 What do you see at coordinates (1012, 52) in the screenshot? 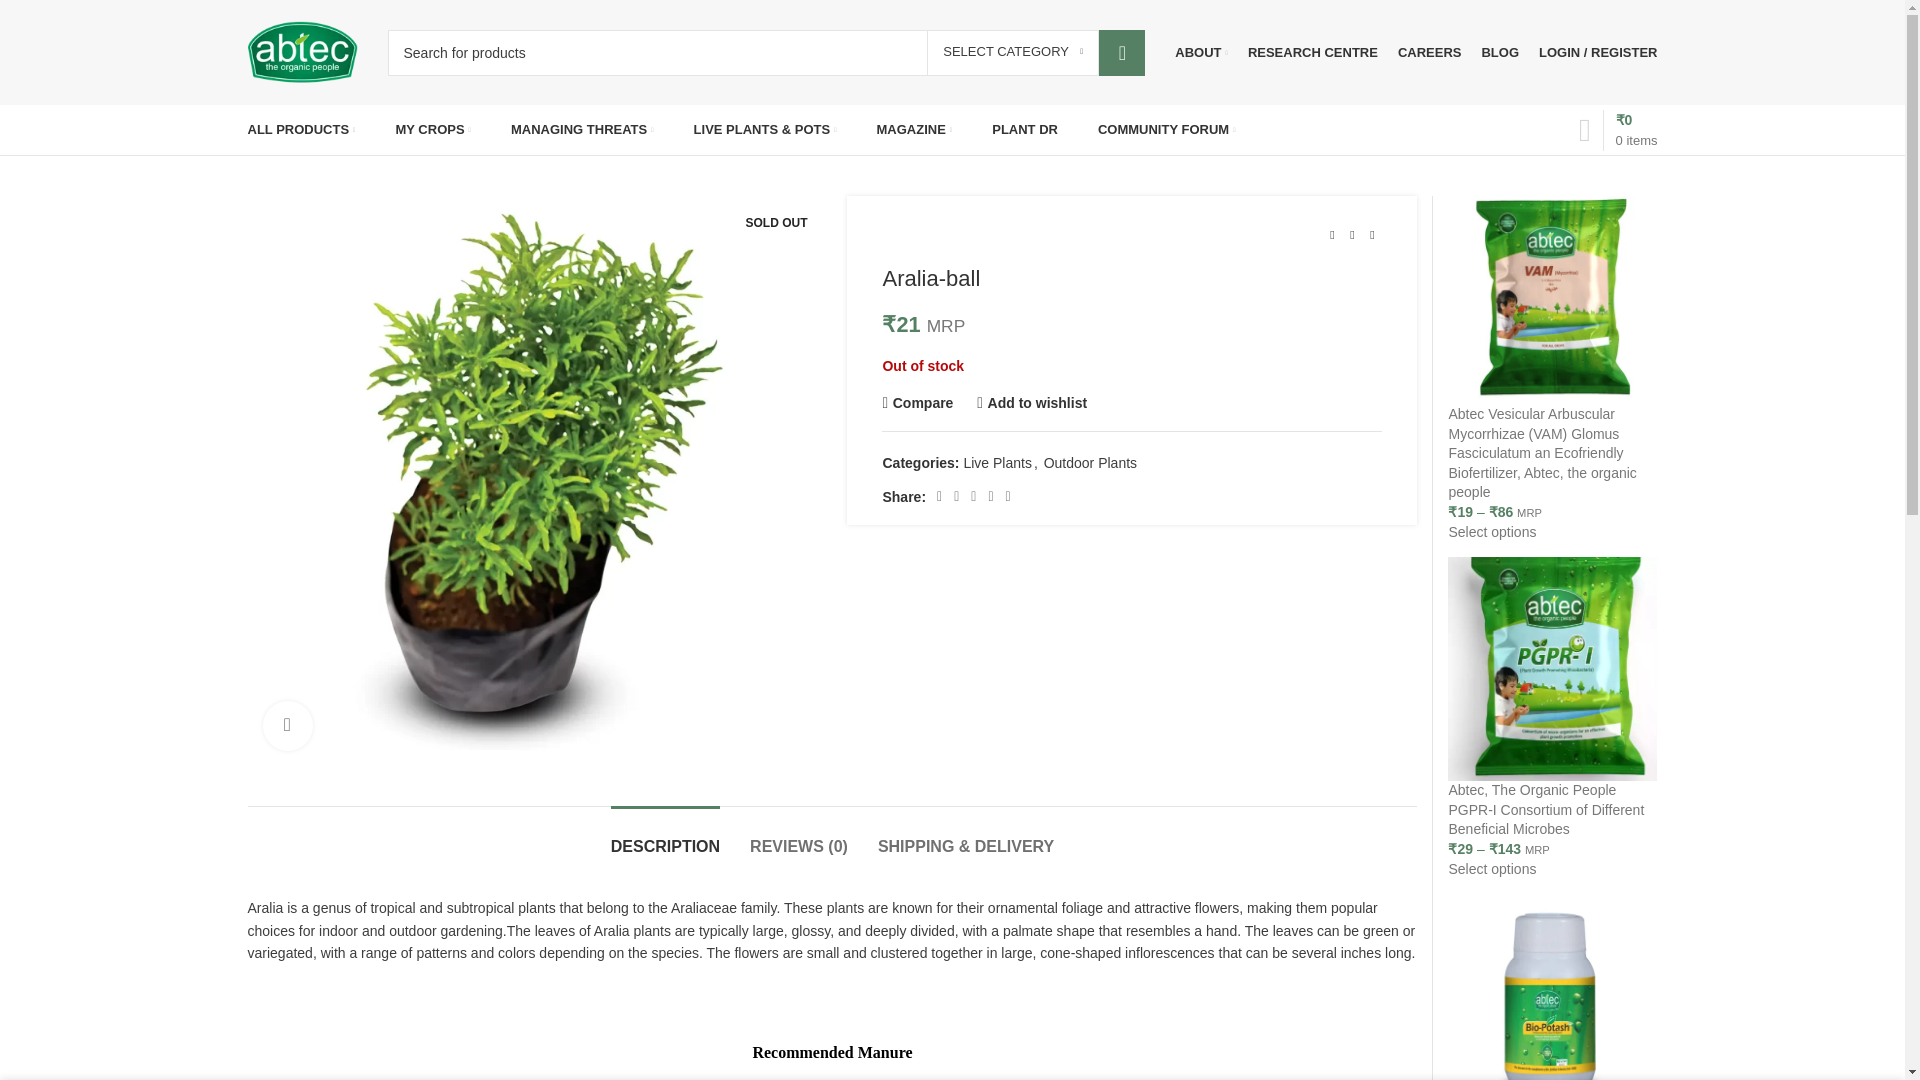
I see `SELECT CATEGORY` at bounding box center [1012, 52].